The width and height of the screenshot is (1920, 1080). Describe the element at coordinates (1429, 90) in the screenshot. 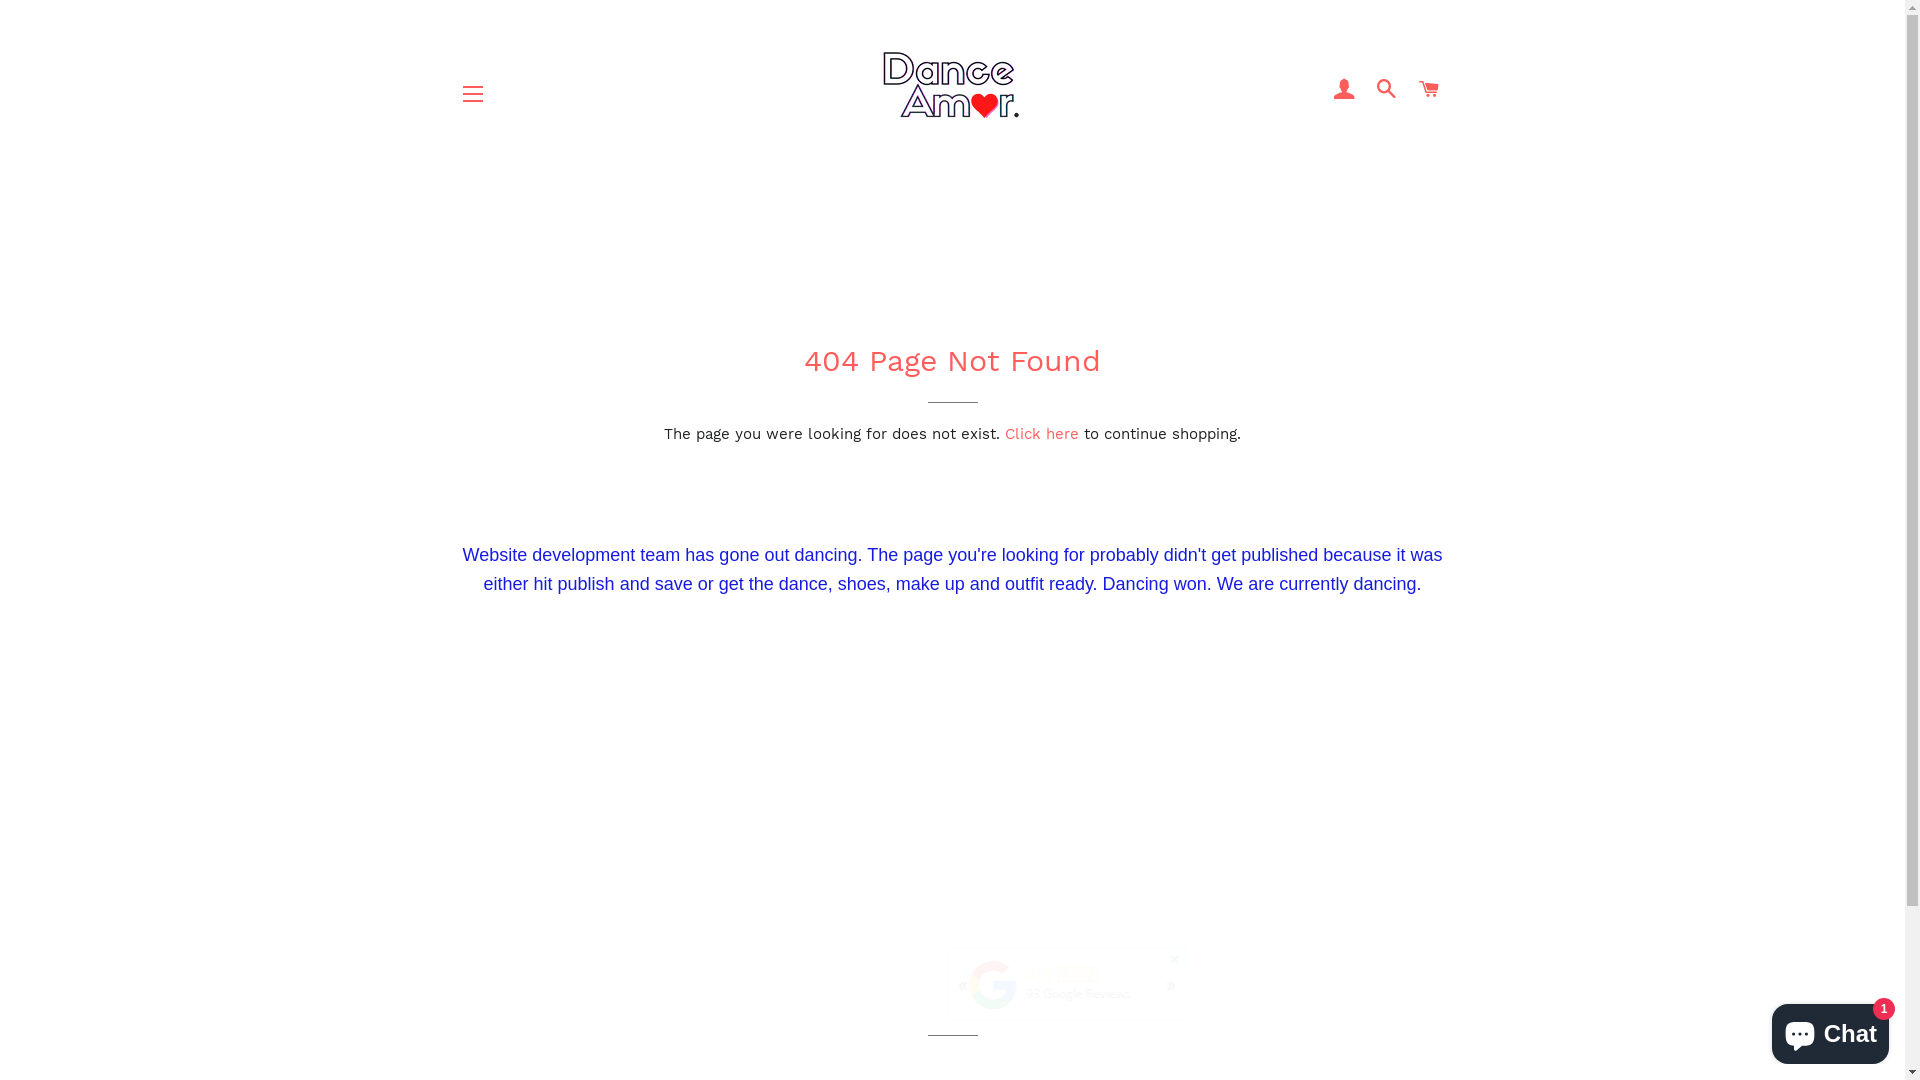

I see `CART` at that location.